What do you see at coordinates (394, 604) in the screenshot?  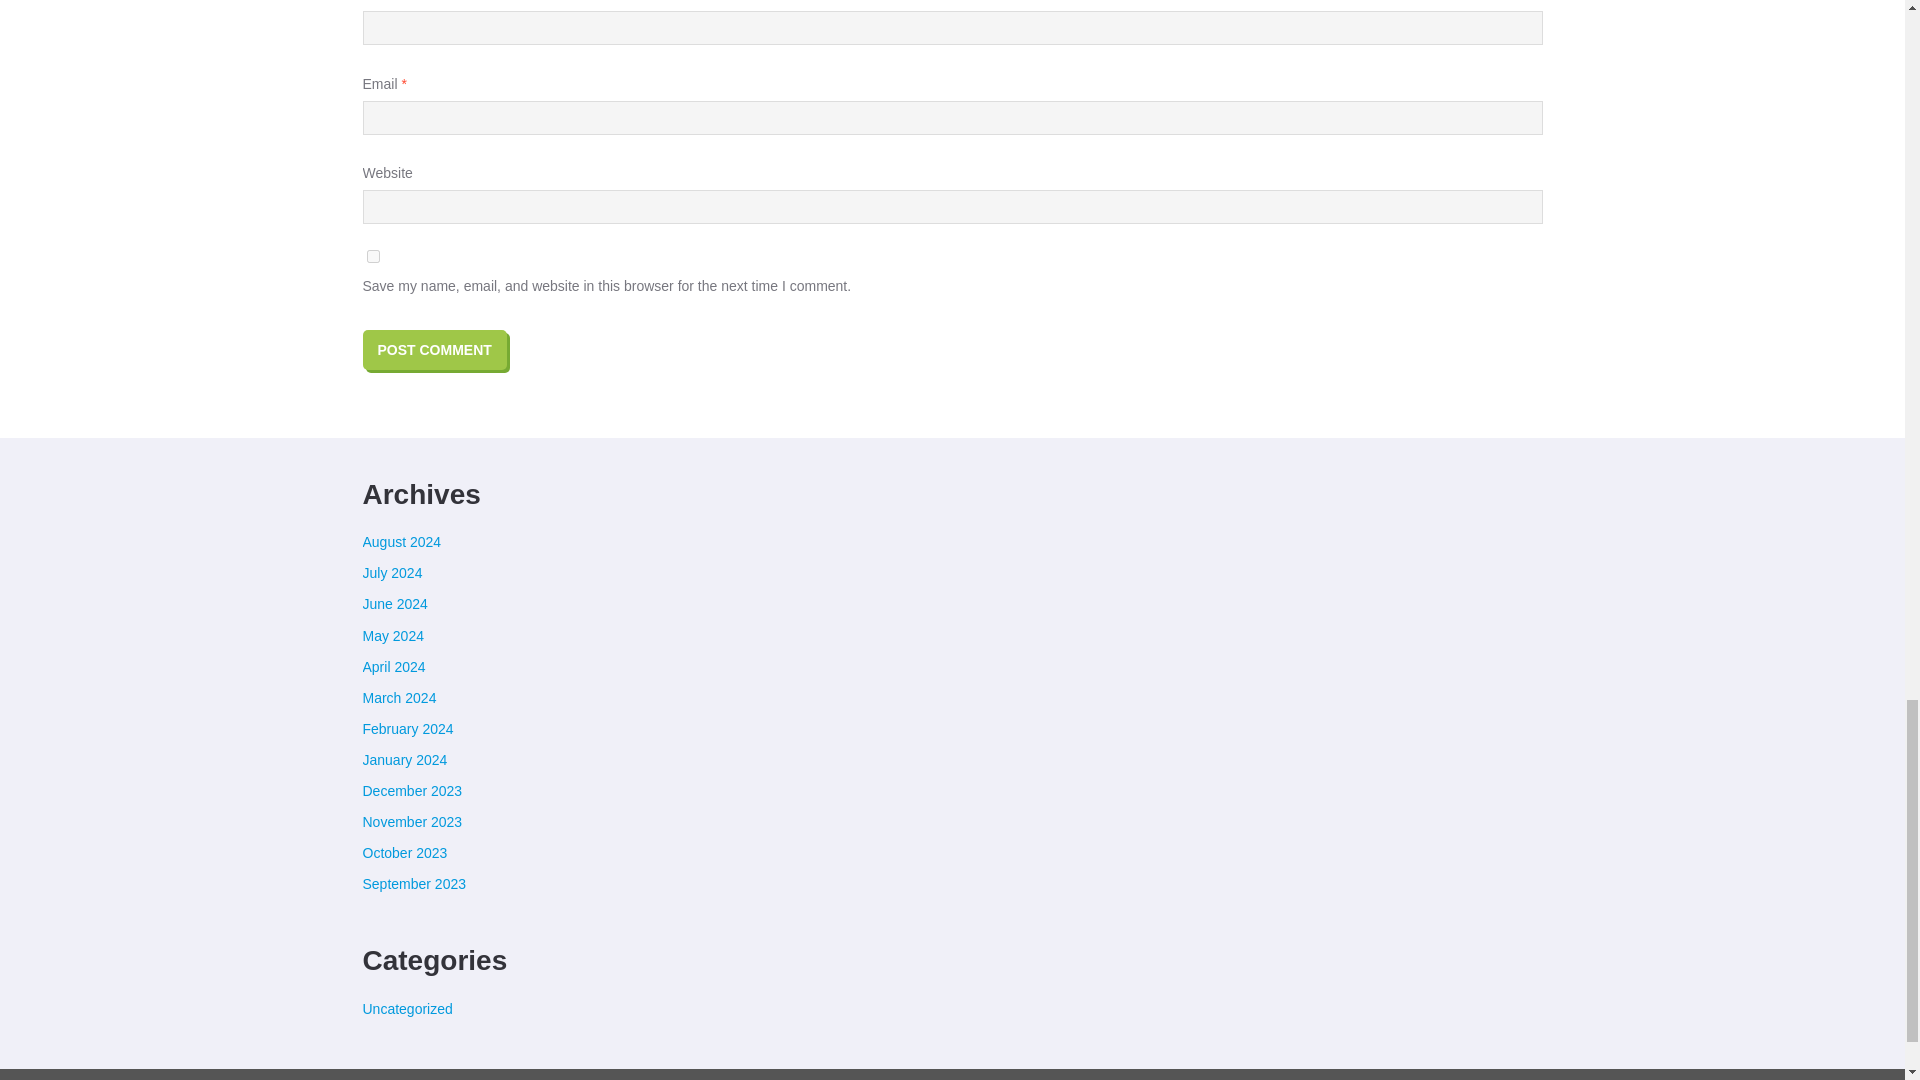 I see `June 2024` at bounding box center [394, 604].